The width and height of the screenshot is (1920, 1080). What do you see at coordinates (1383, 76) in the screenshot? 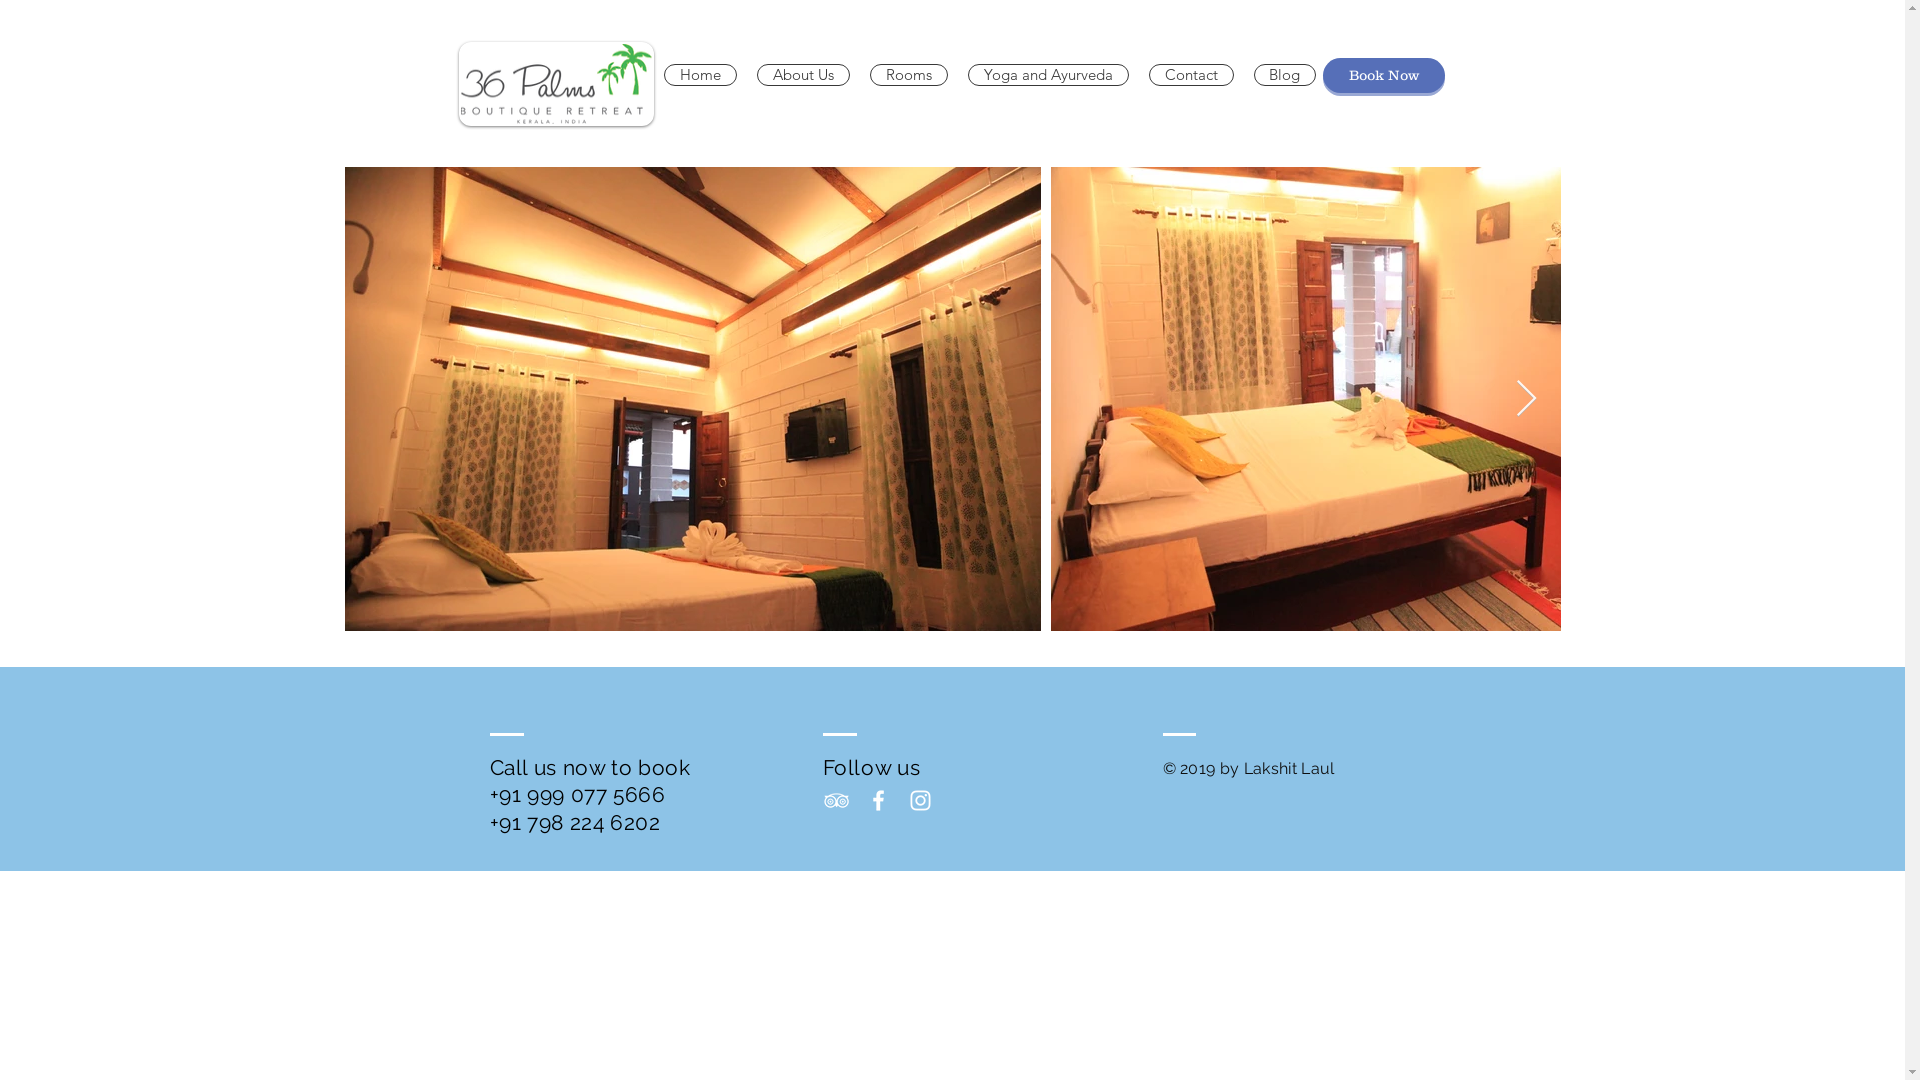
I see `Book Now` at bounding box center [1383, 76].